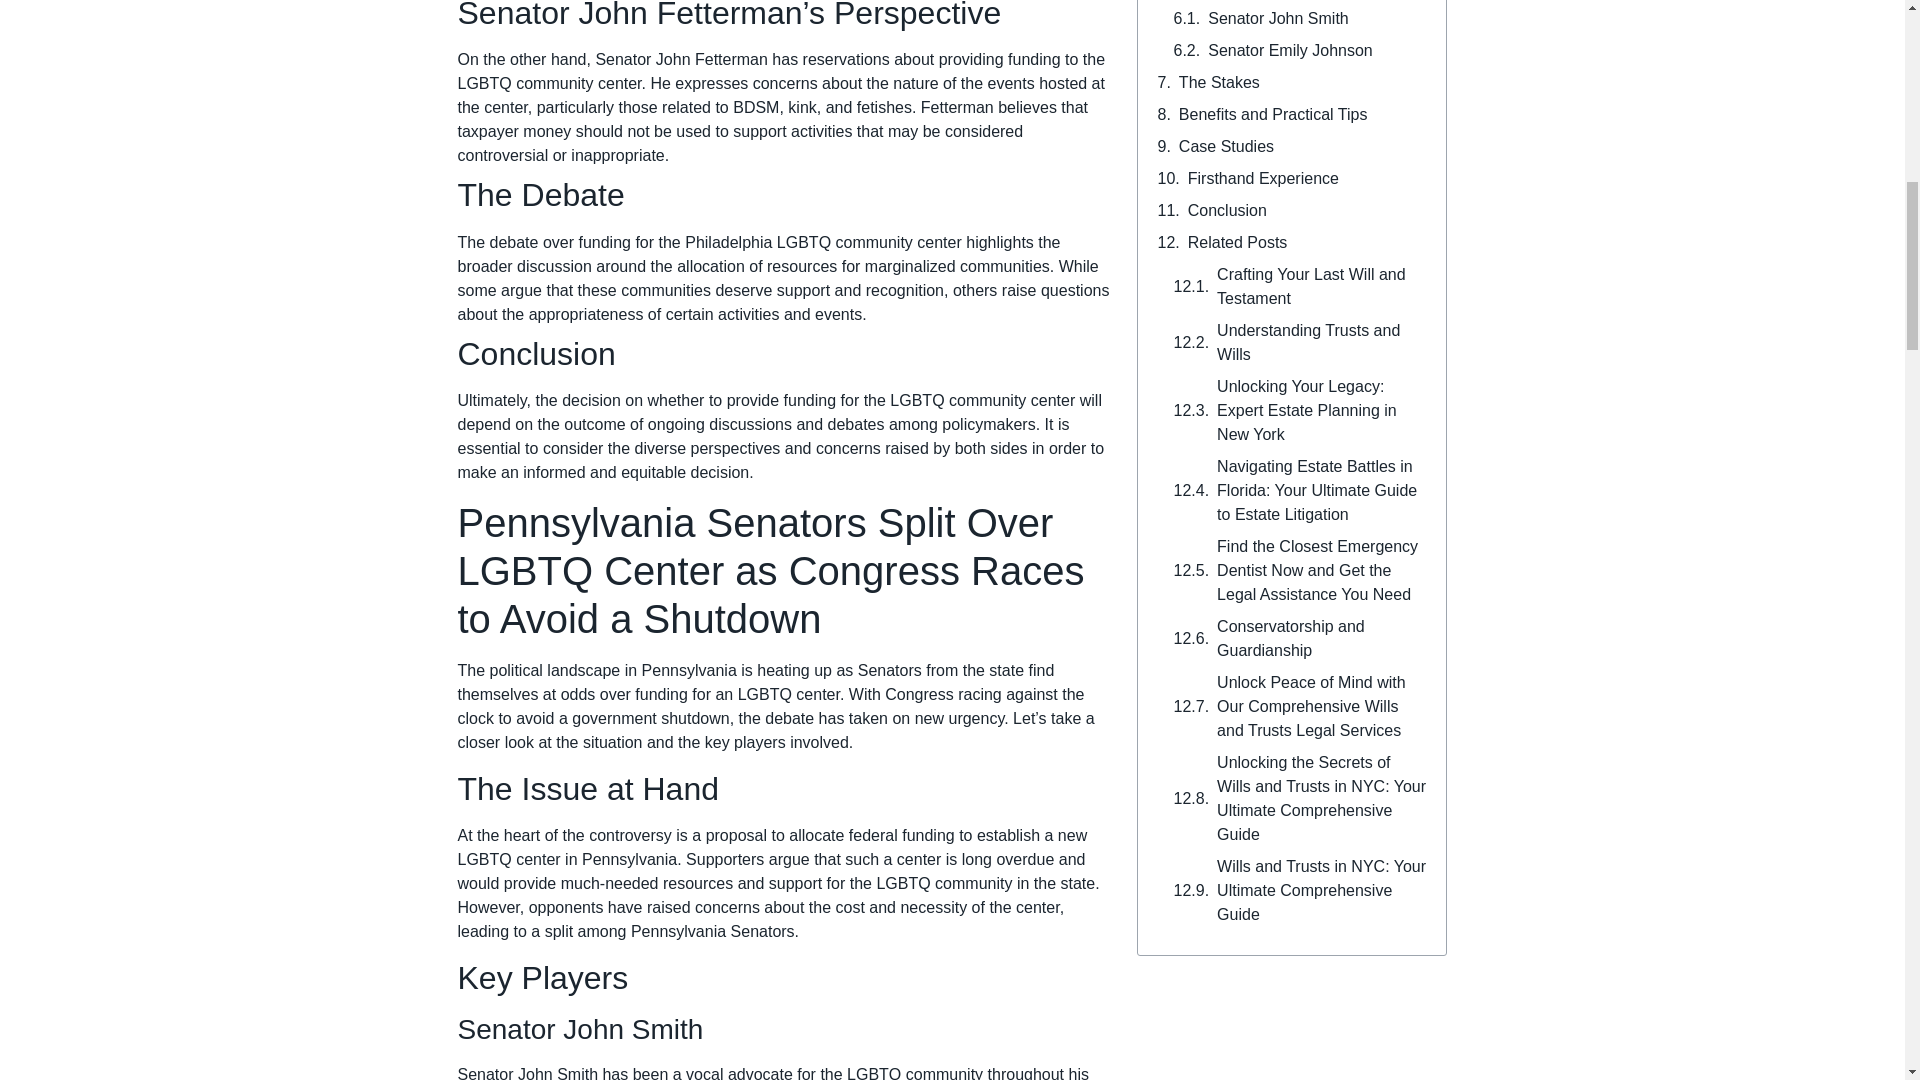 This screenshot has height=1080, width=1920. I want to click on Wills and Trusts in NYC: Your Ultimate Comprehensive Guide, so click(1322, 890).